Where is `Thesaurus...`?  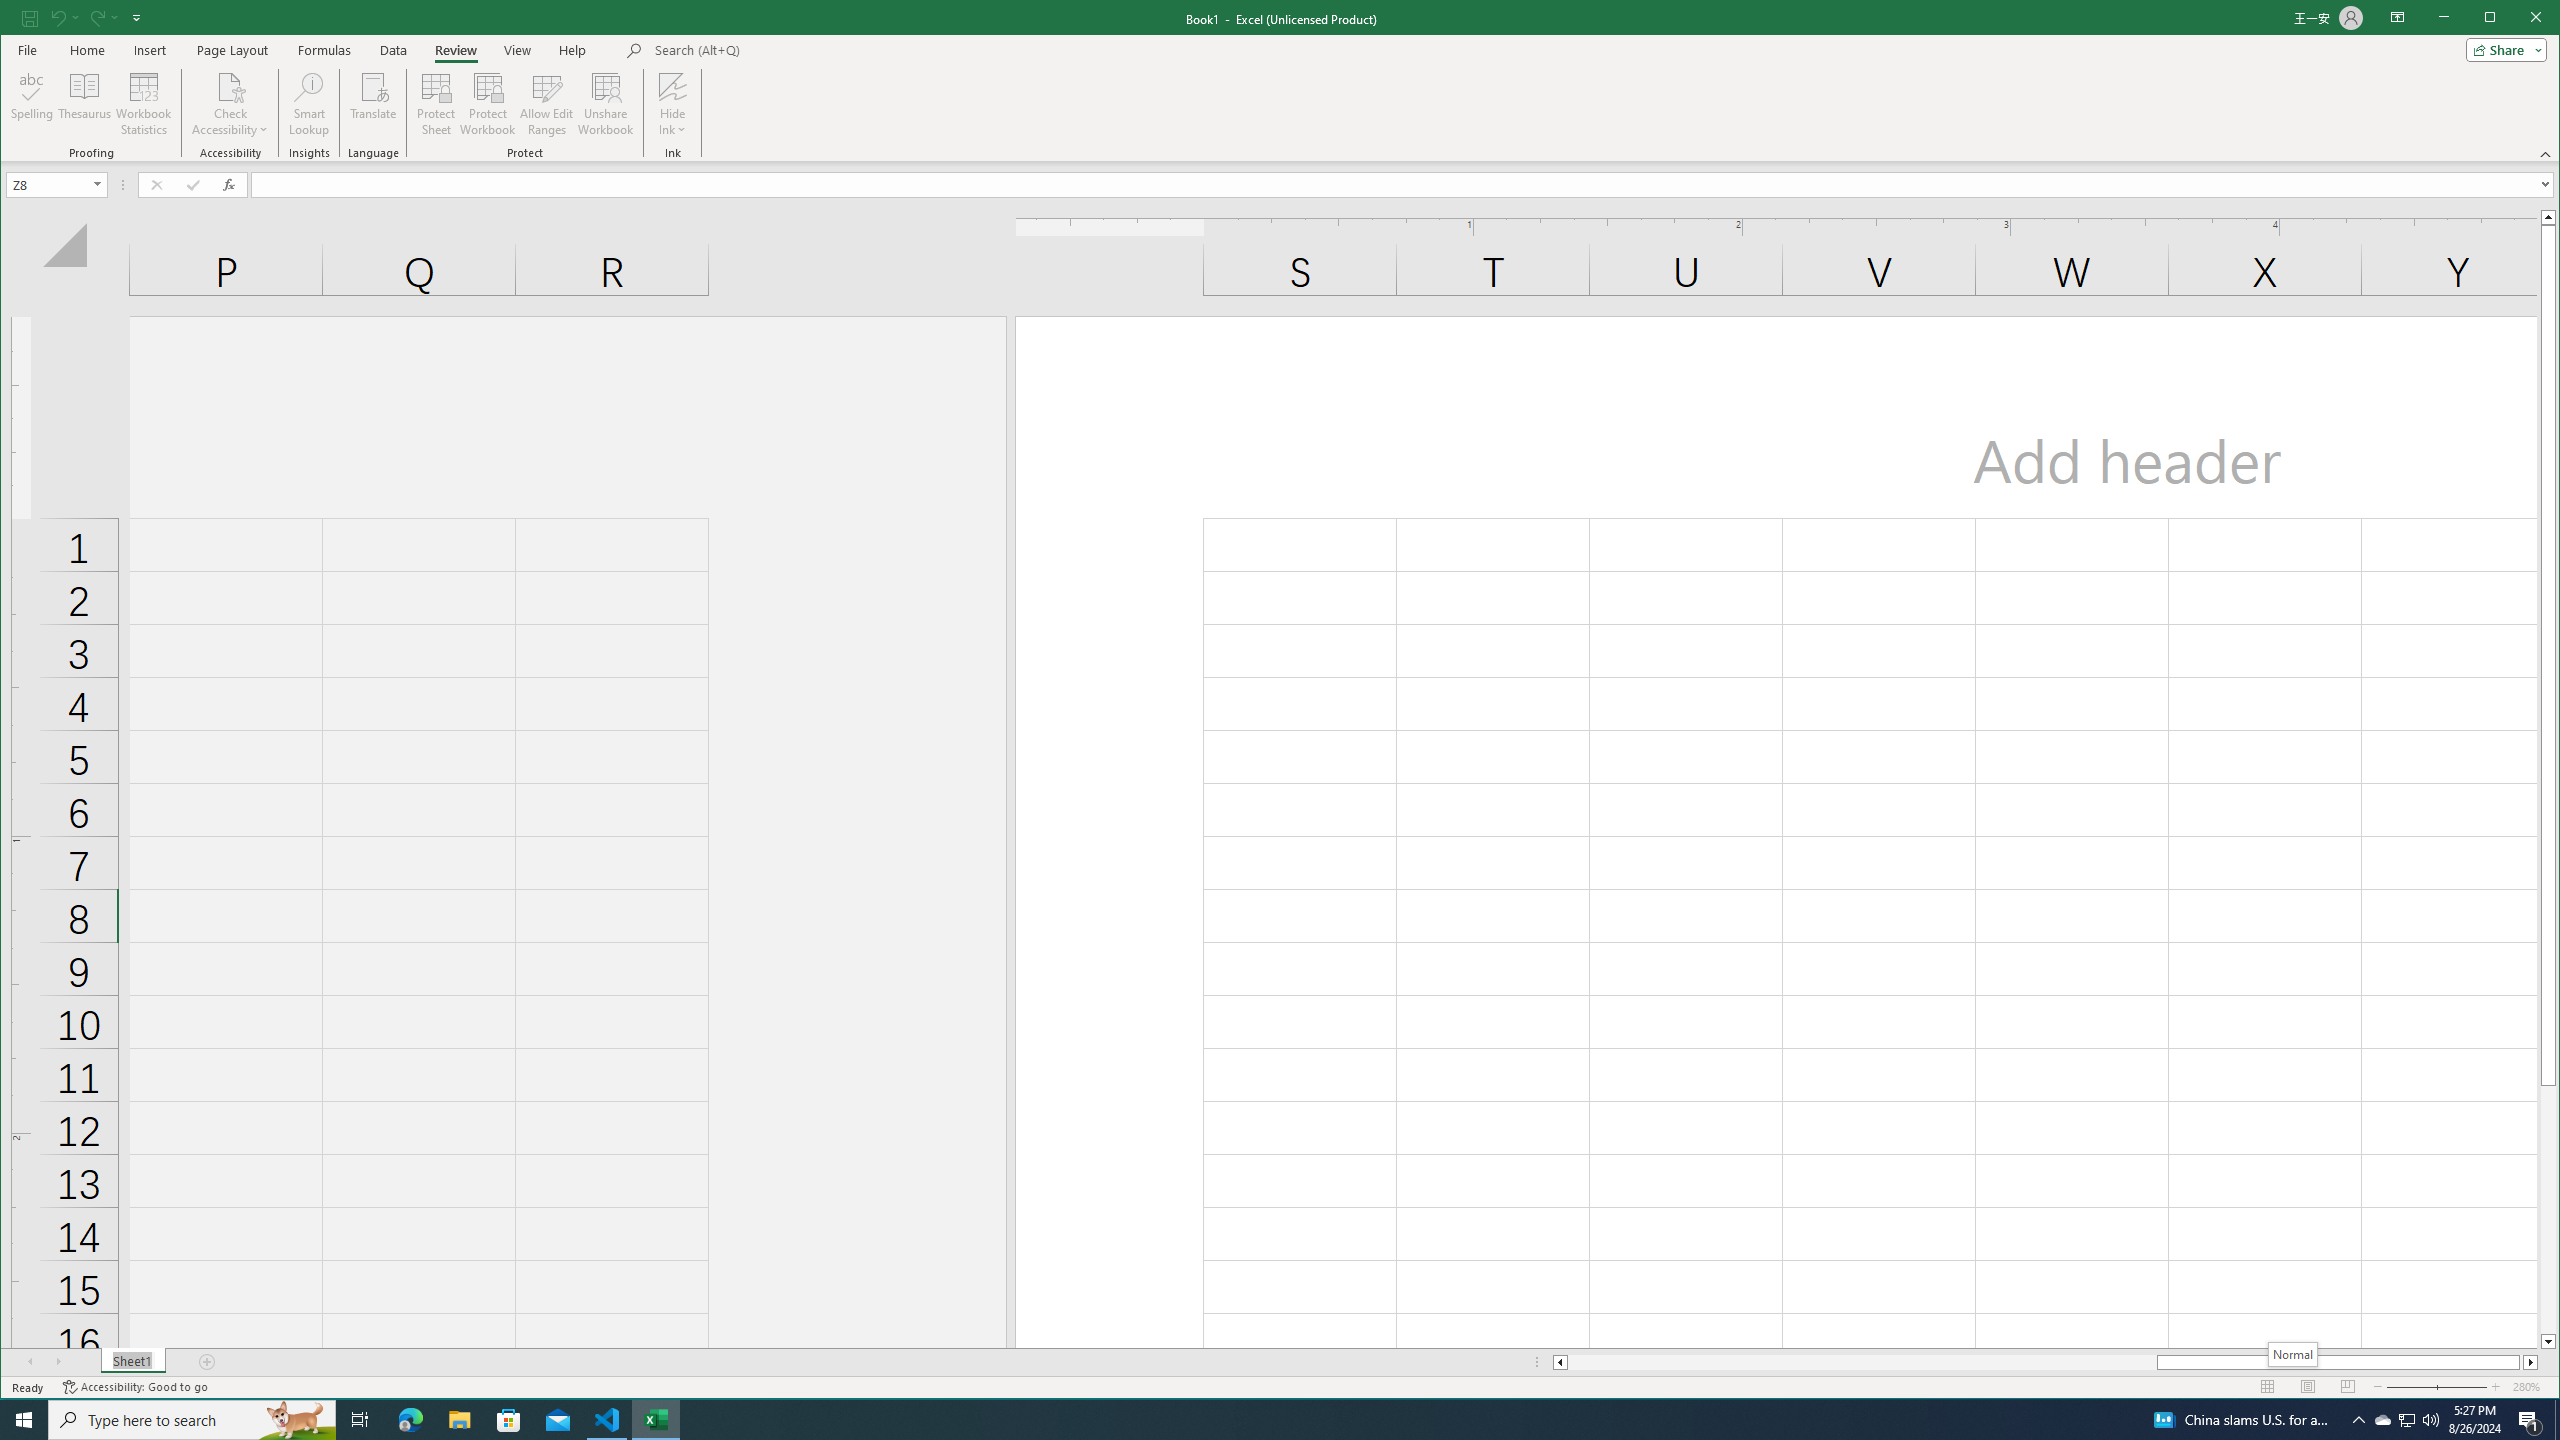
Thesaurus... is located at coordinates (86, 104).